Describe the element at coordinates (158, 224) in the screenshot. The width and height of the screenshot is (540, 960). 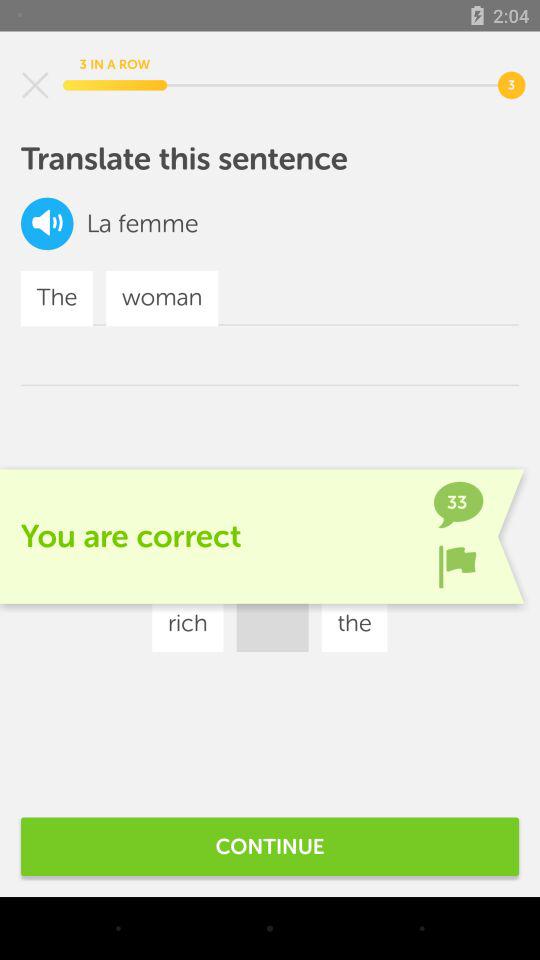
I see `turn off icon next to the   icon` at that location.